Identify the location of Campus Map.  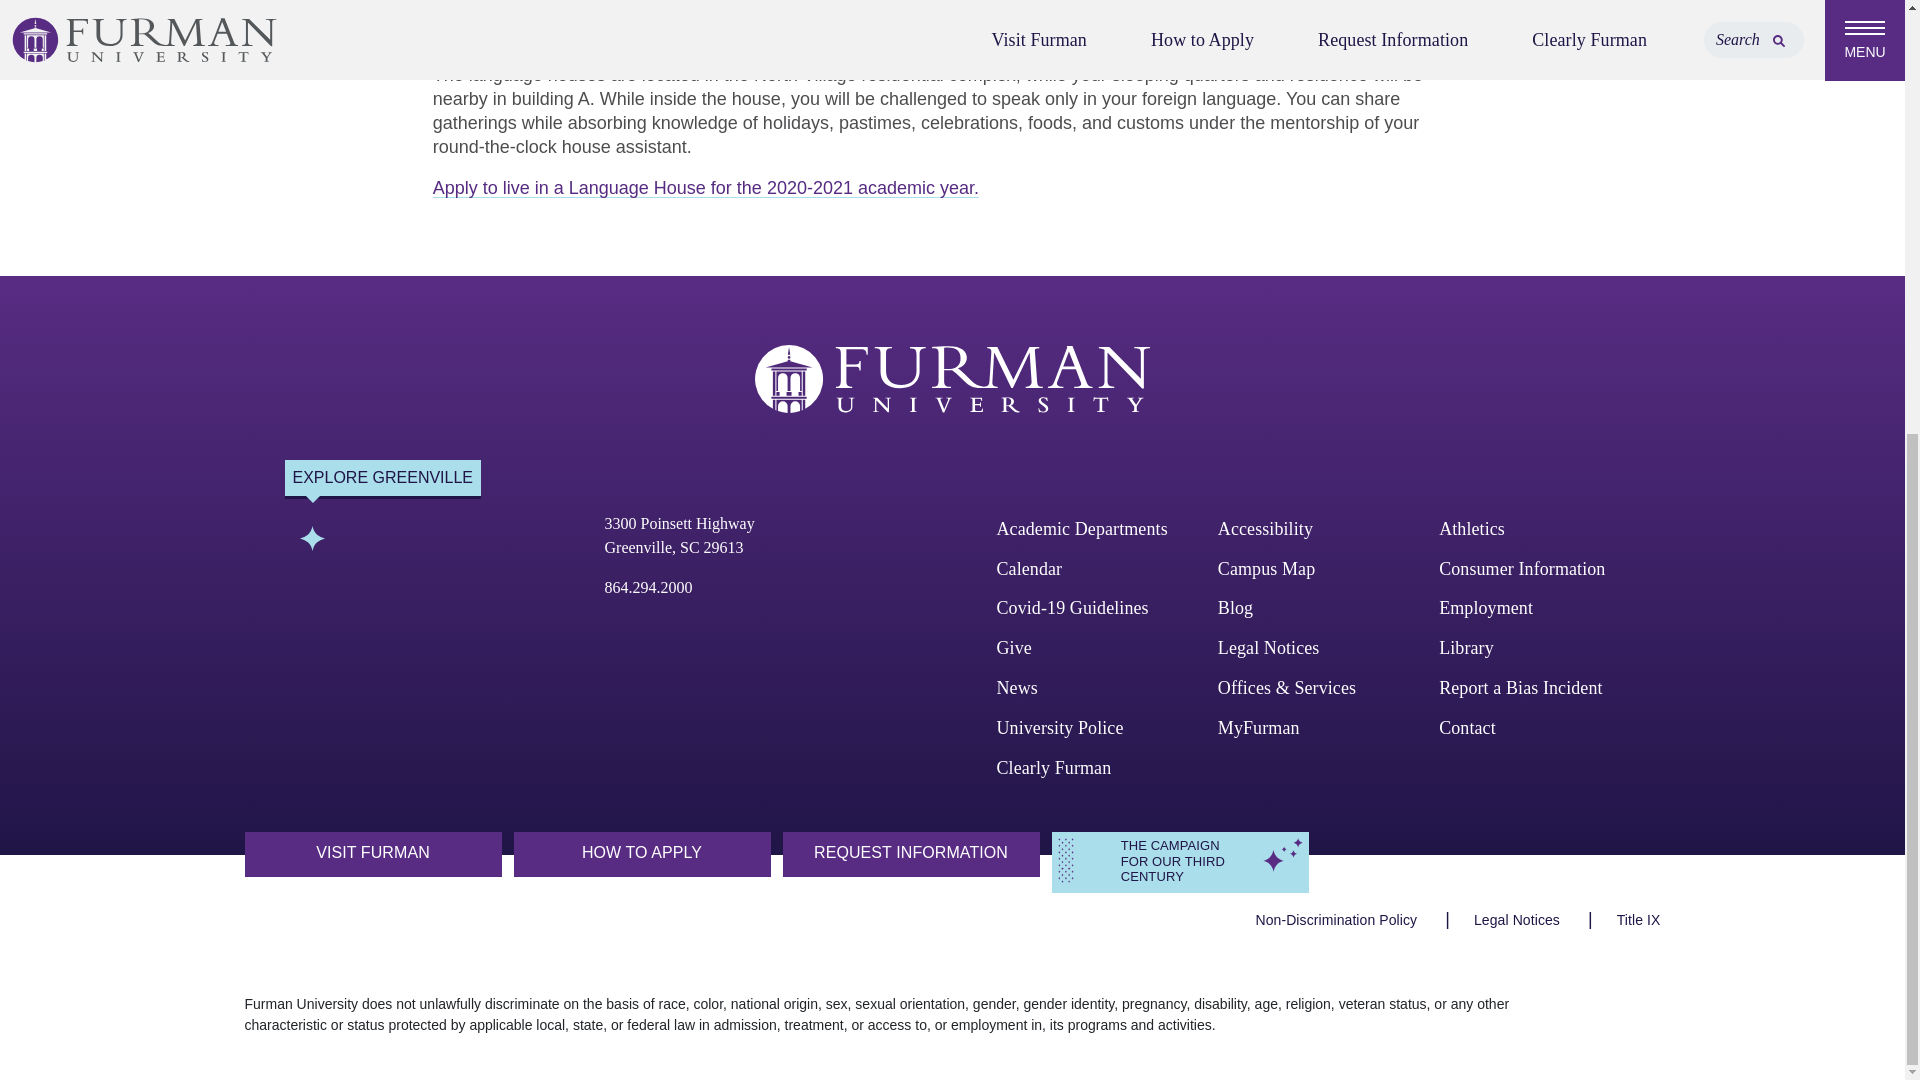
(1266, 568).